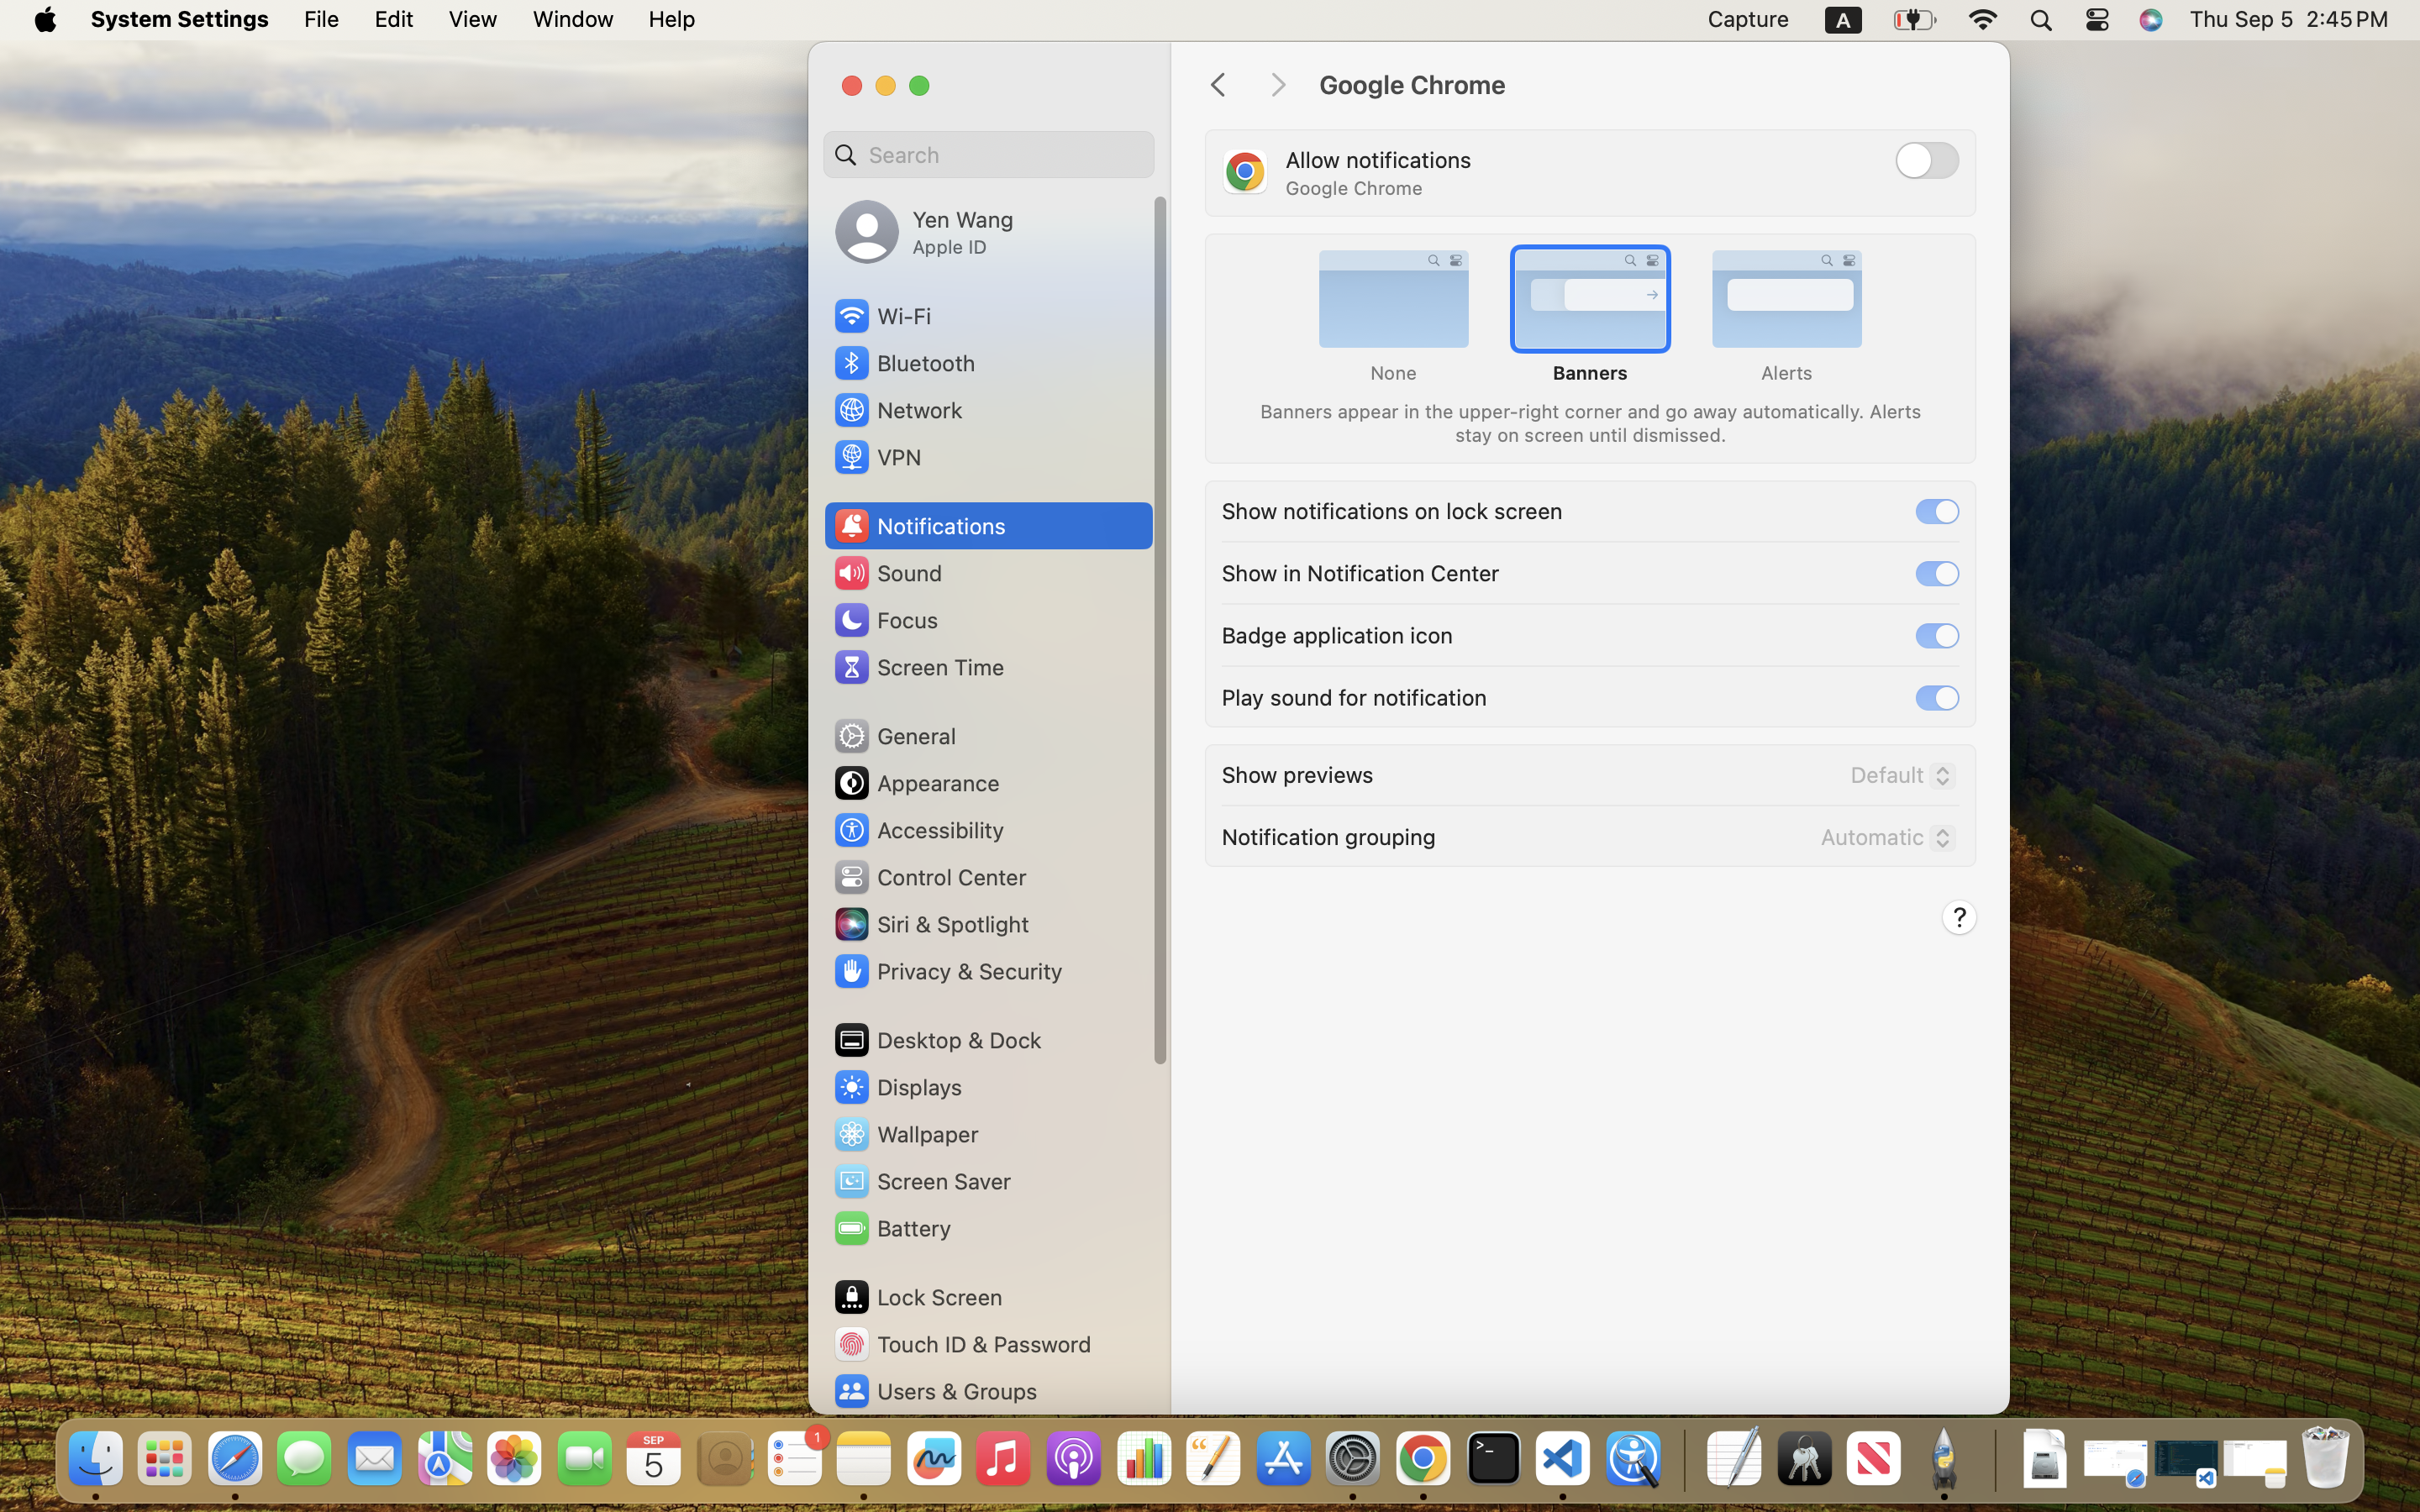 The width and height of the screenshot is (2420, 1512). I want to click on Show previews, so click(1297, 773).